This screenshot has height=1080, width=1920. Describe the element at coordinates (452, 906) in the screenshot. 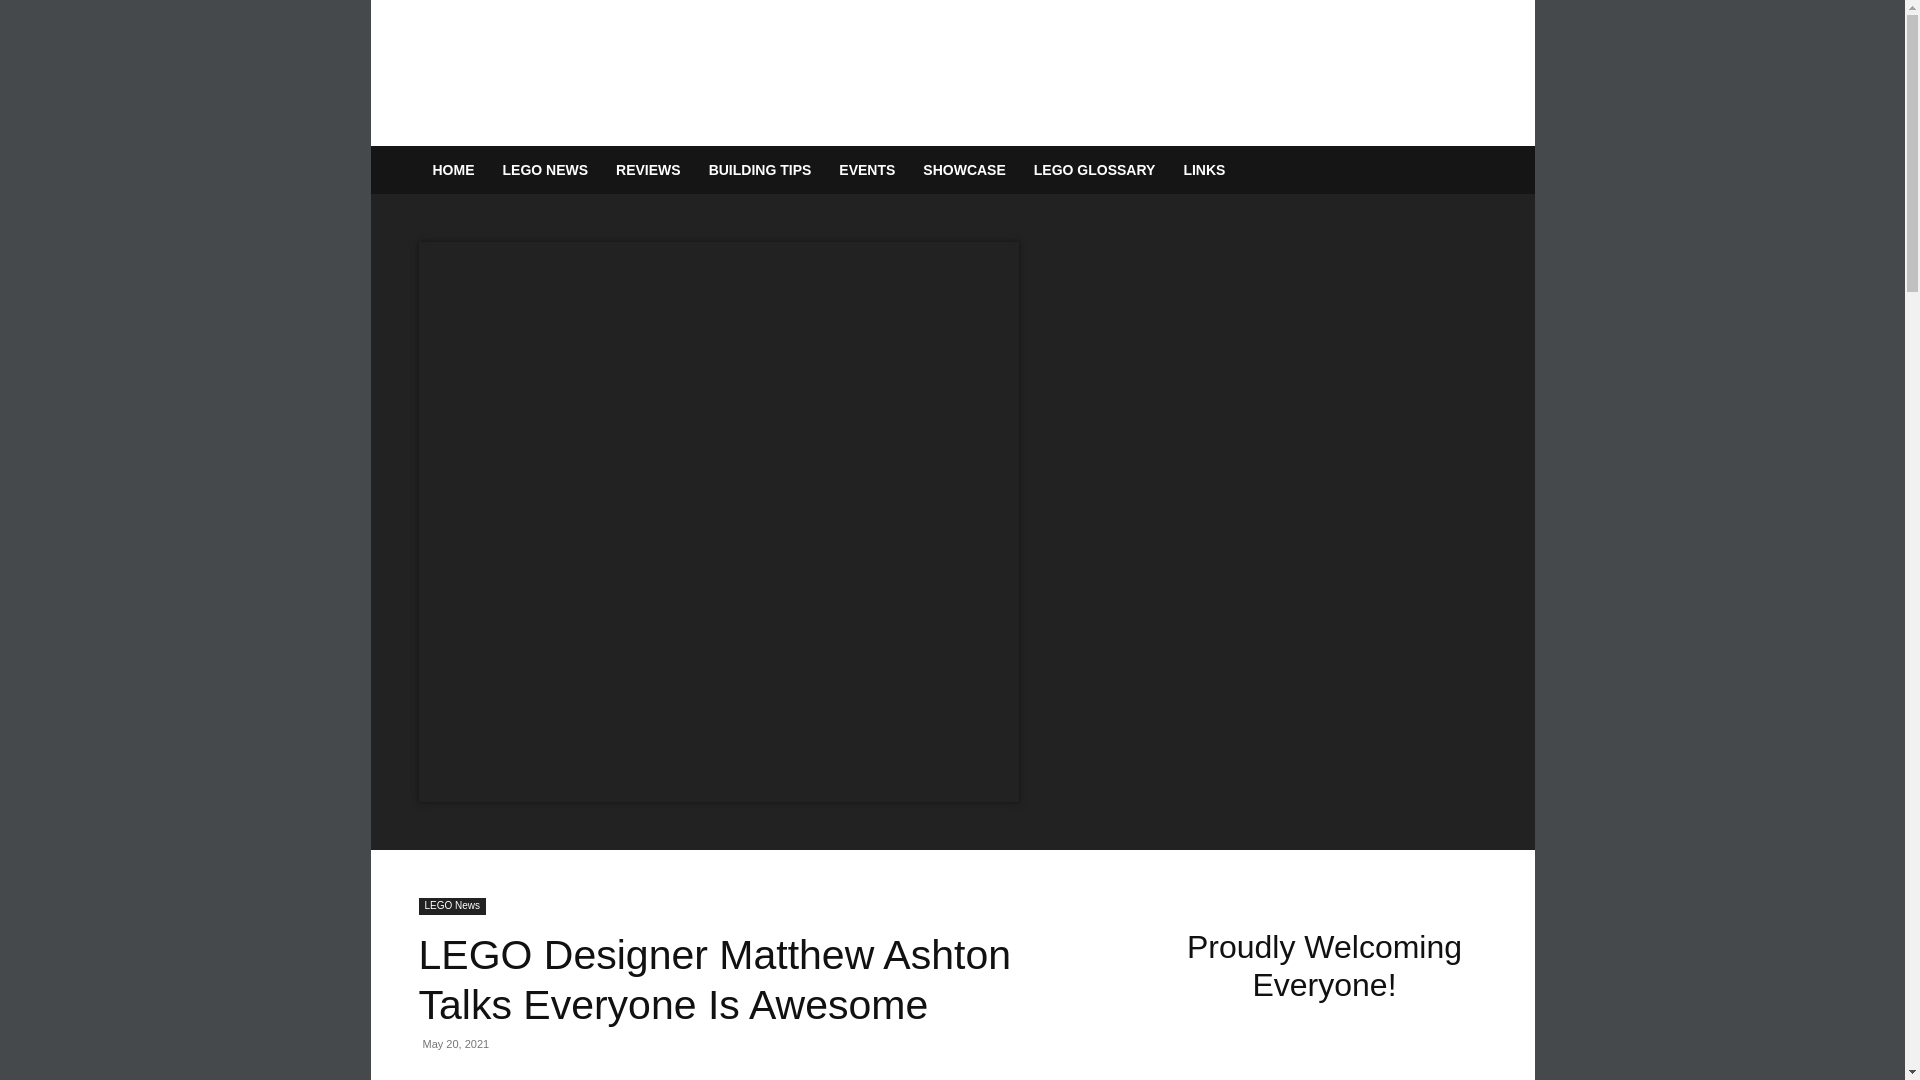

I see `LEGO News` at that location.